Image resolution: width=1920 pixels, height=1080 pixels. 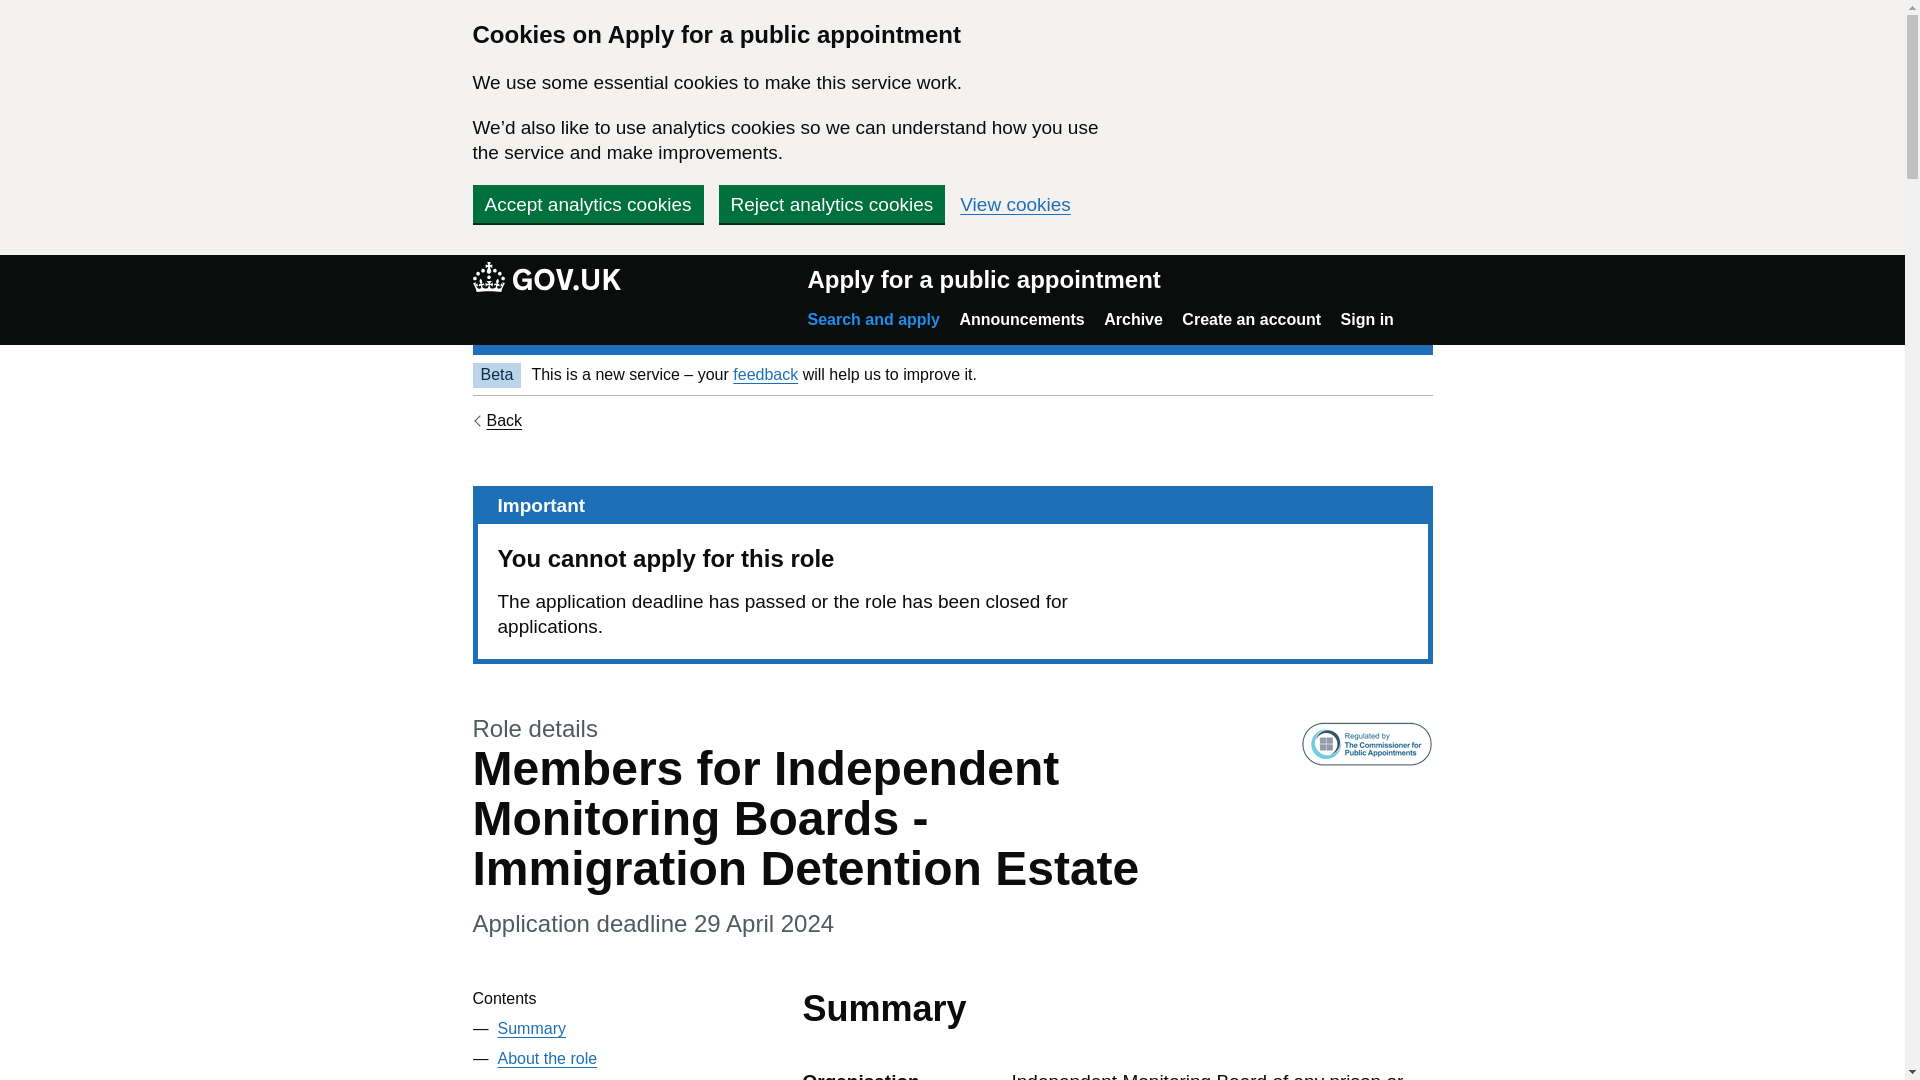 What do you see at coordinates (1366, 320) in the screenshot?
I see `Sign in` at bounding box center [1366, 320].